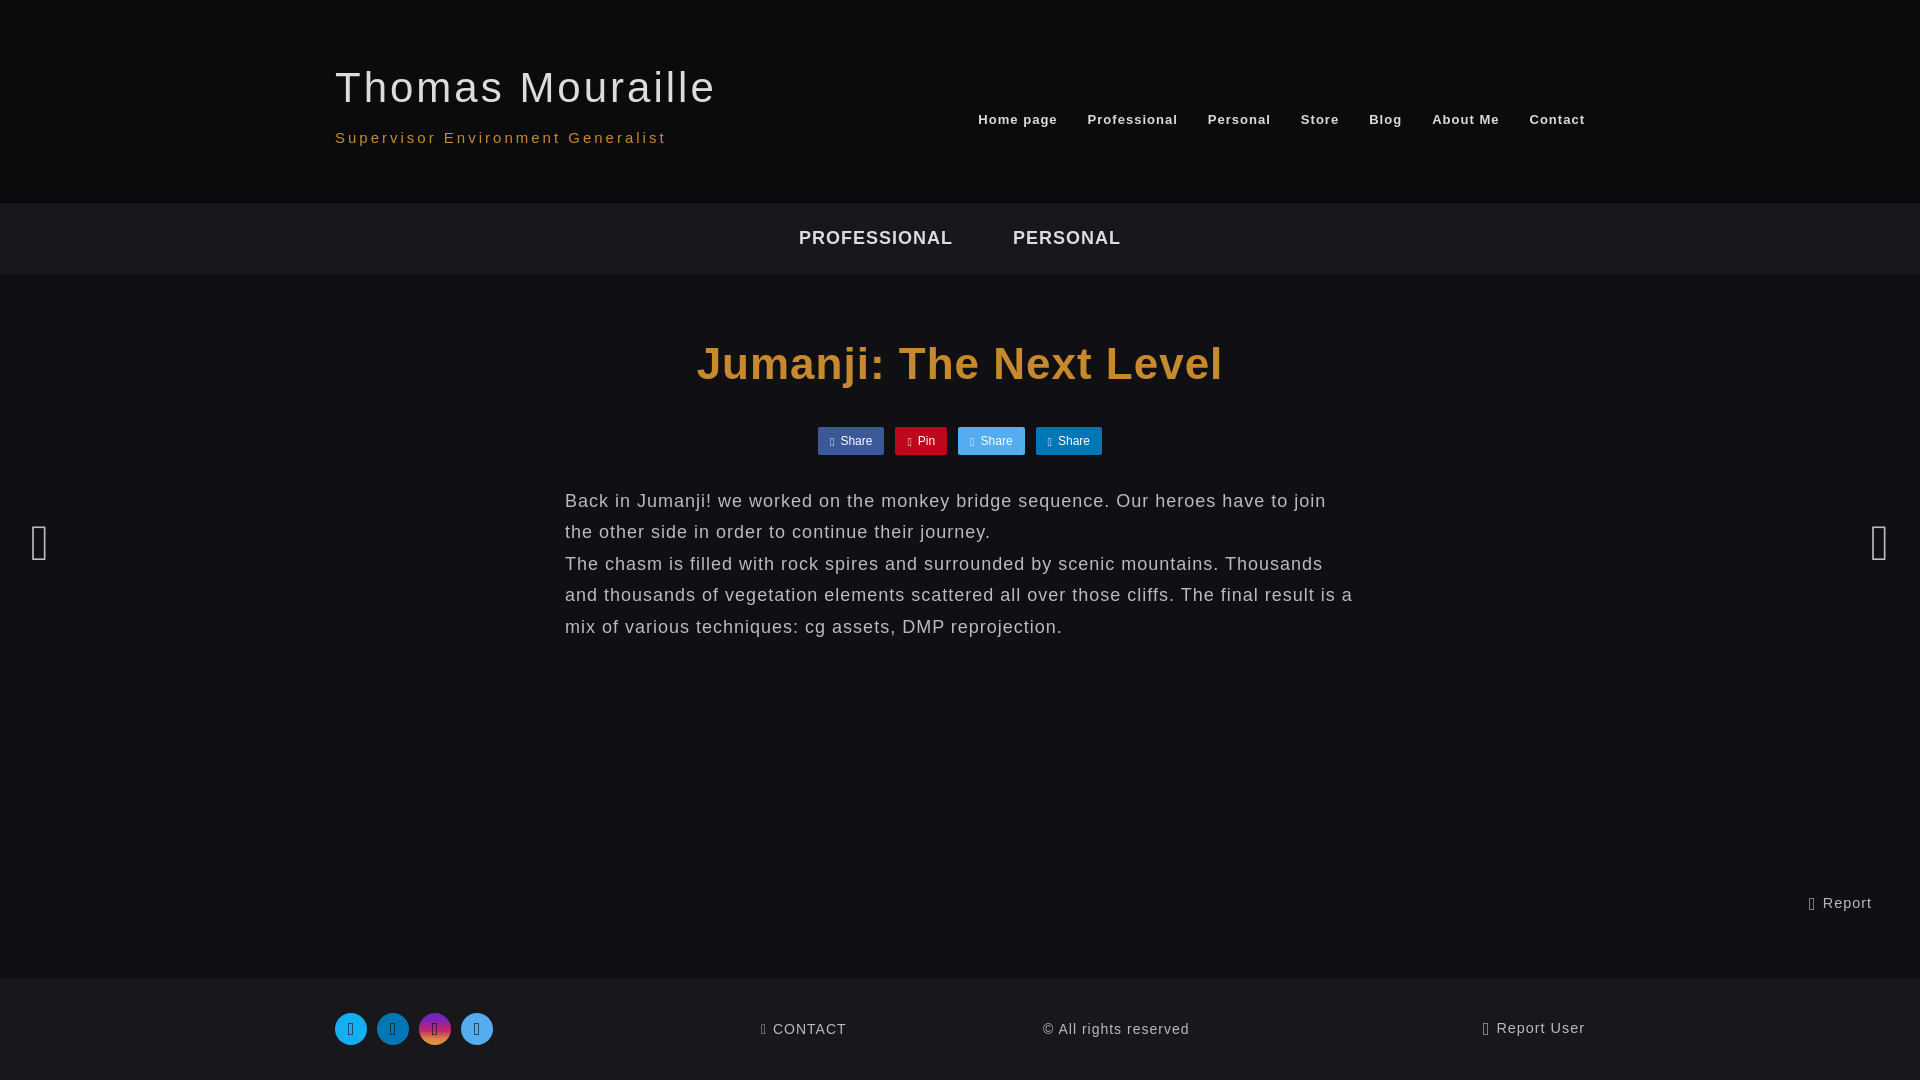 This screenshot has width=1920, height=1080. What do you see at coordinates (803, 1028) in the screenshot?
I see `CONTACT` at bounding box center [803, 1028].